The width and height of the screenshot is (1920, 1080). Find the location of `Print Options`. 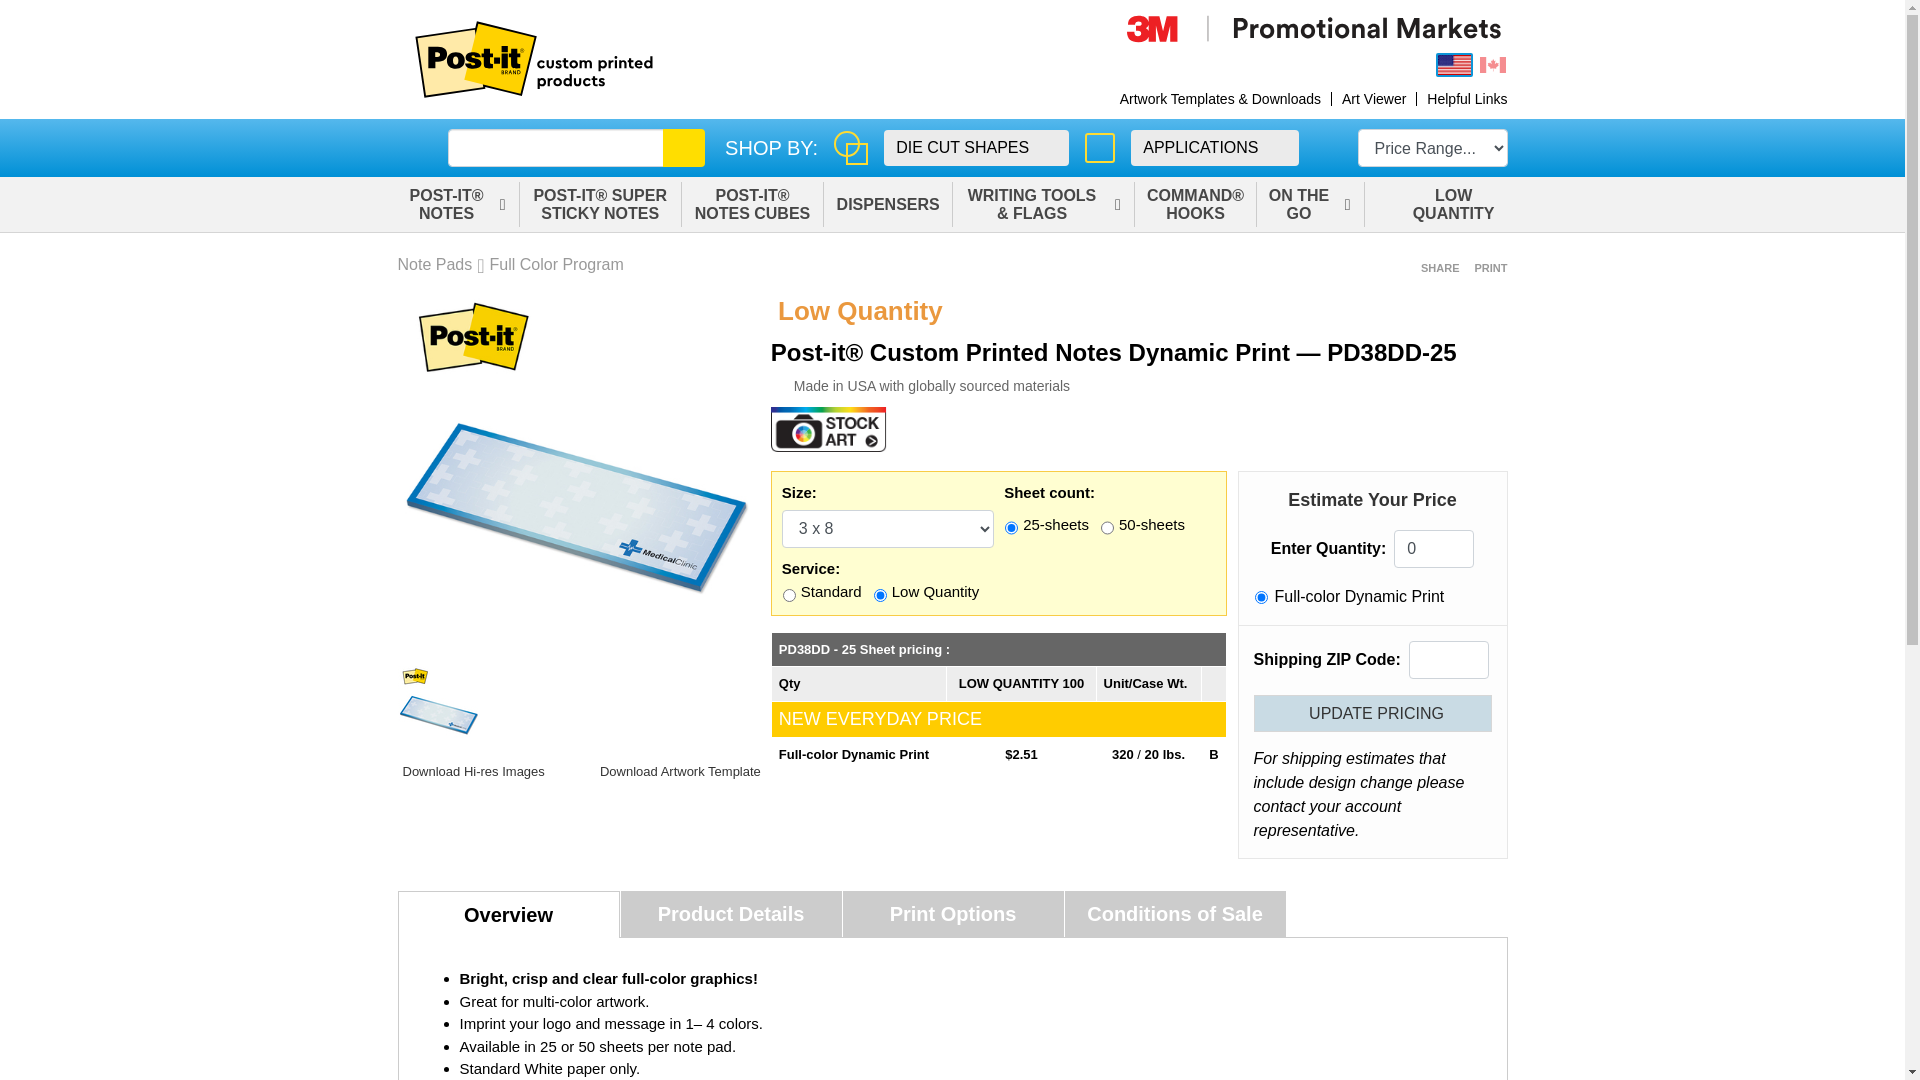

Print Options is located at coordinates (952, 914).